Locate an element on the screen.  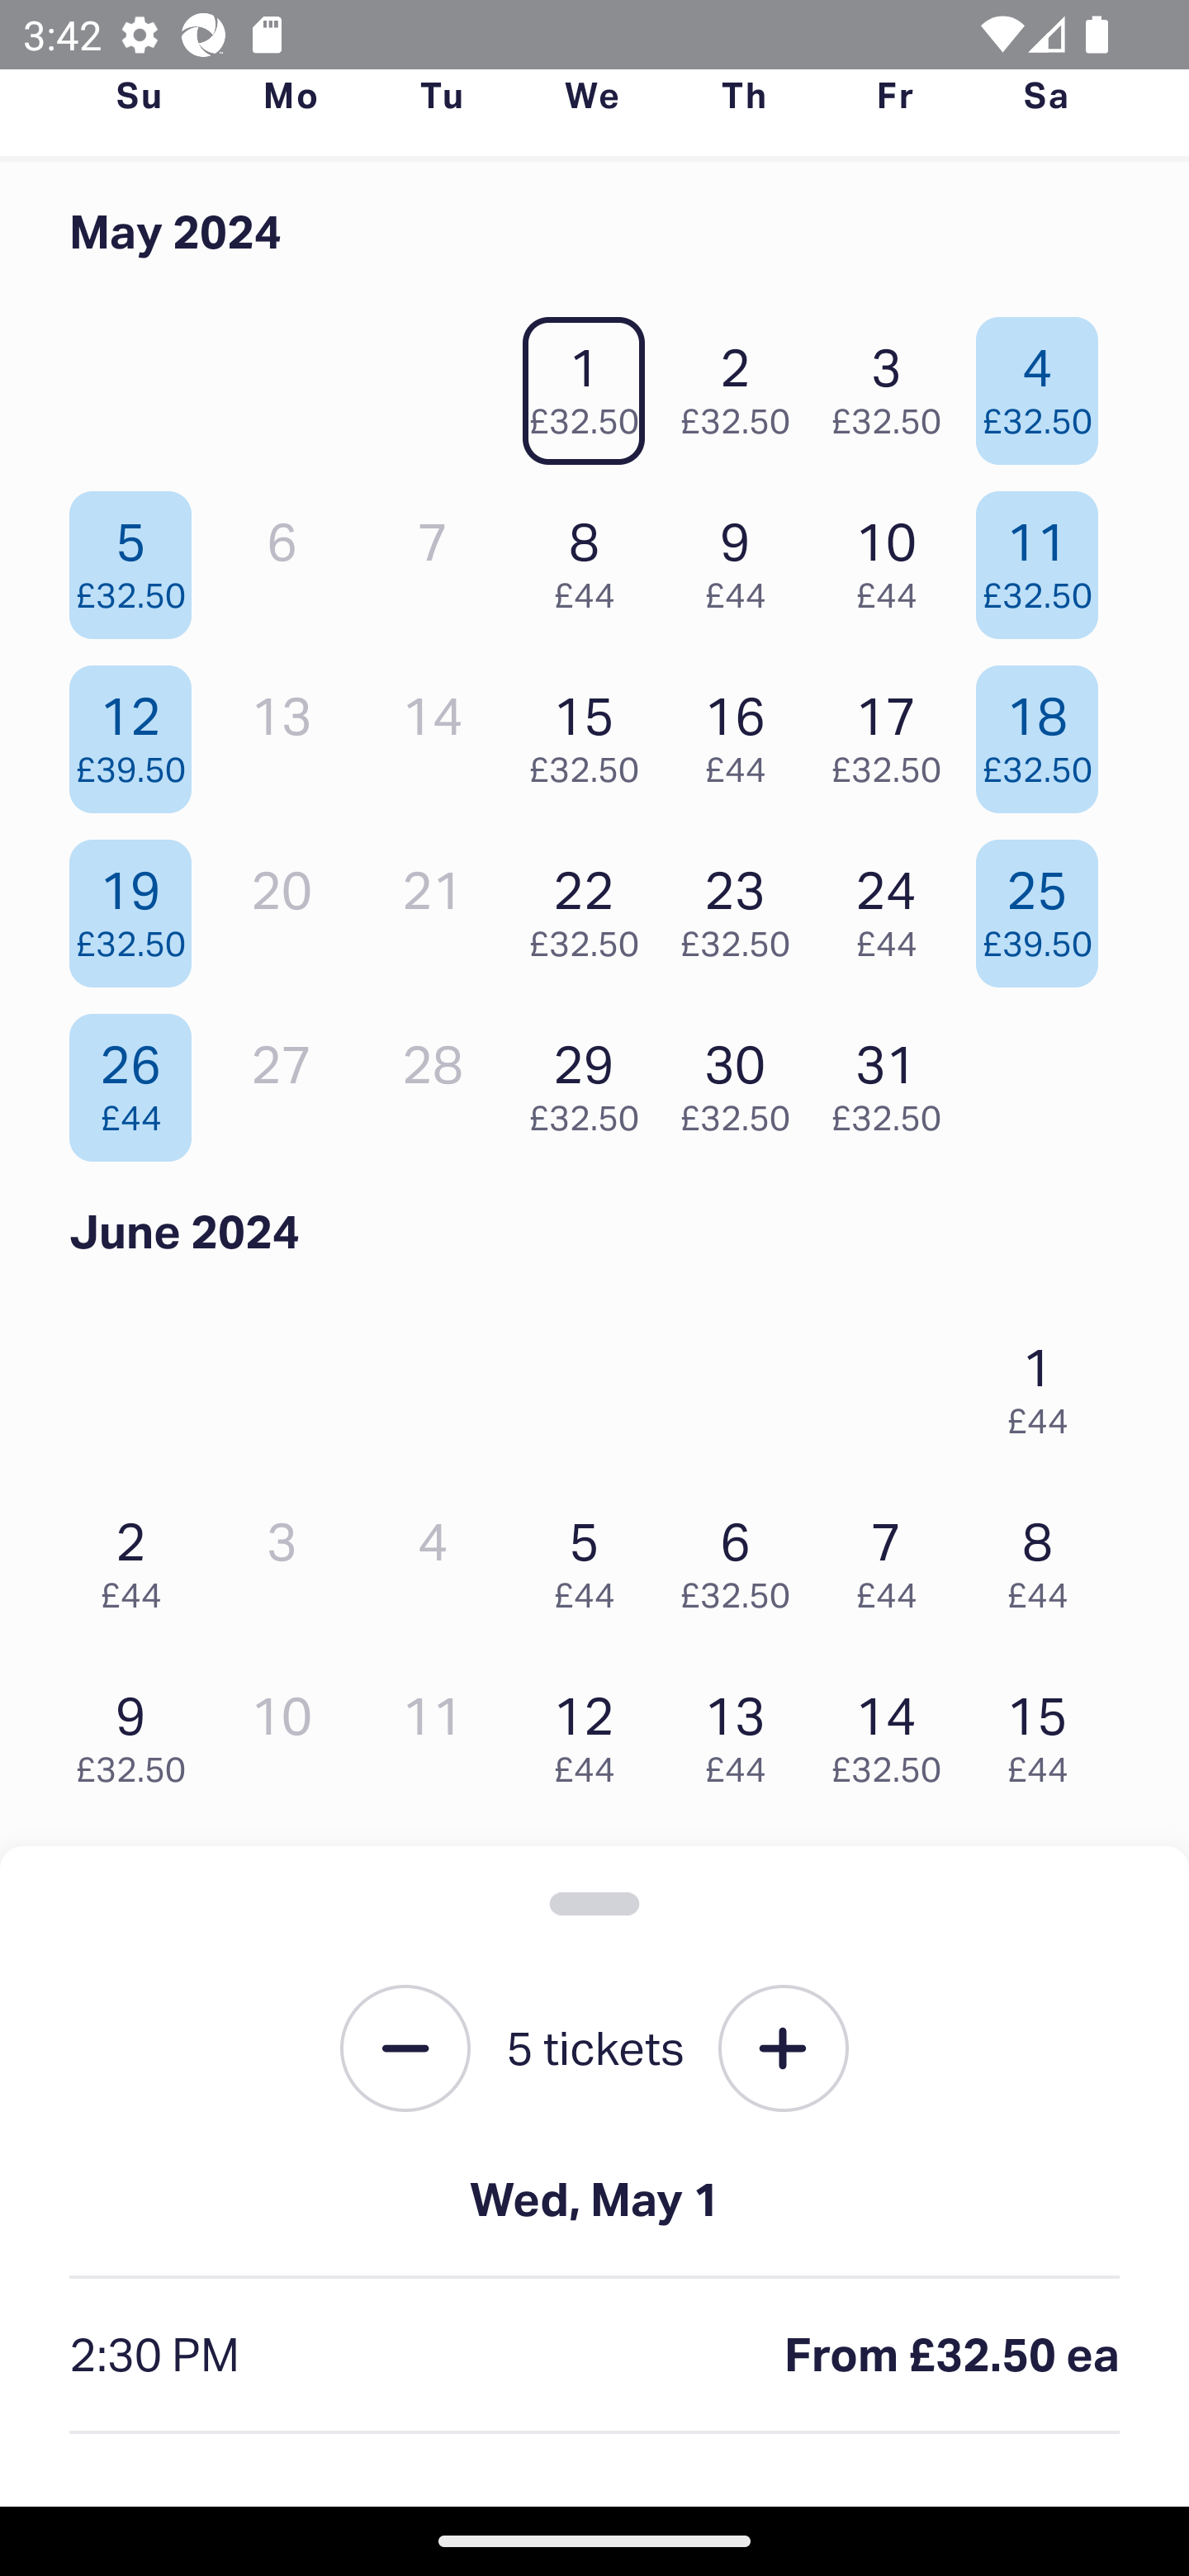
9 £32.50 is located at coordinates (139, 1732).